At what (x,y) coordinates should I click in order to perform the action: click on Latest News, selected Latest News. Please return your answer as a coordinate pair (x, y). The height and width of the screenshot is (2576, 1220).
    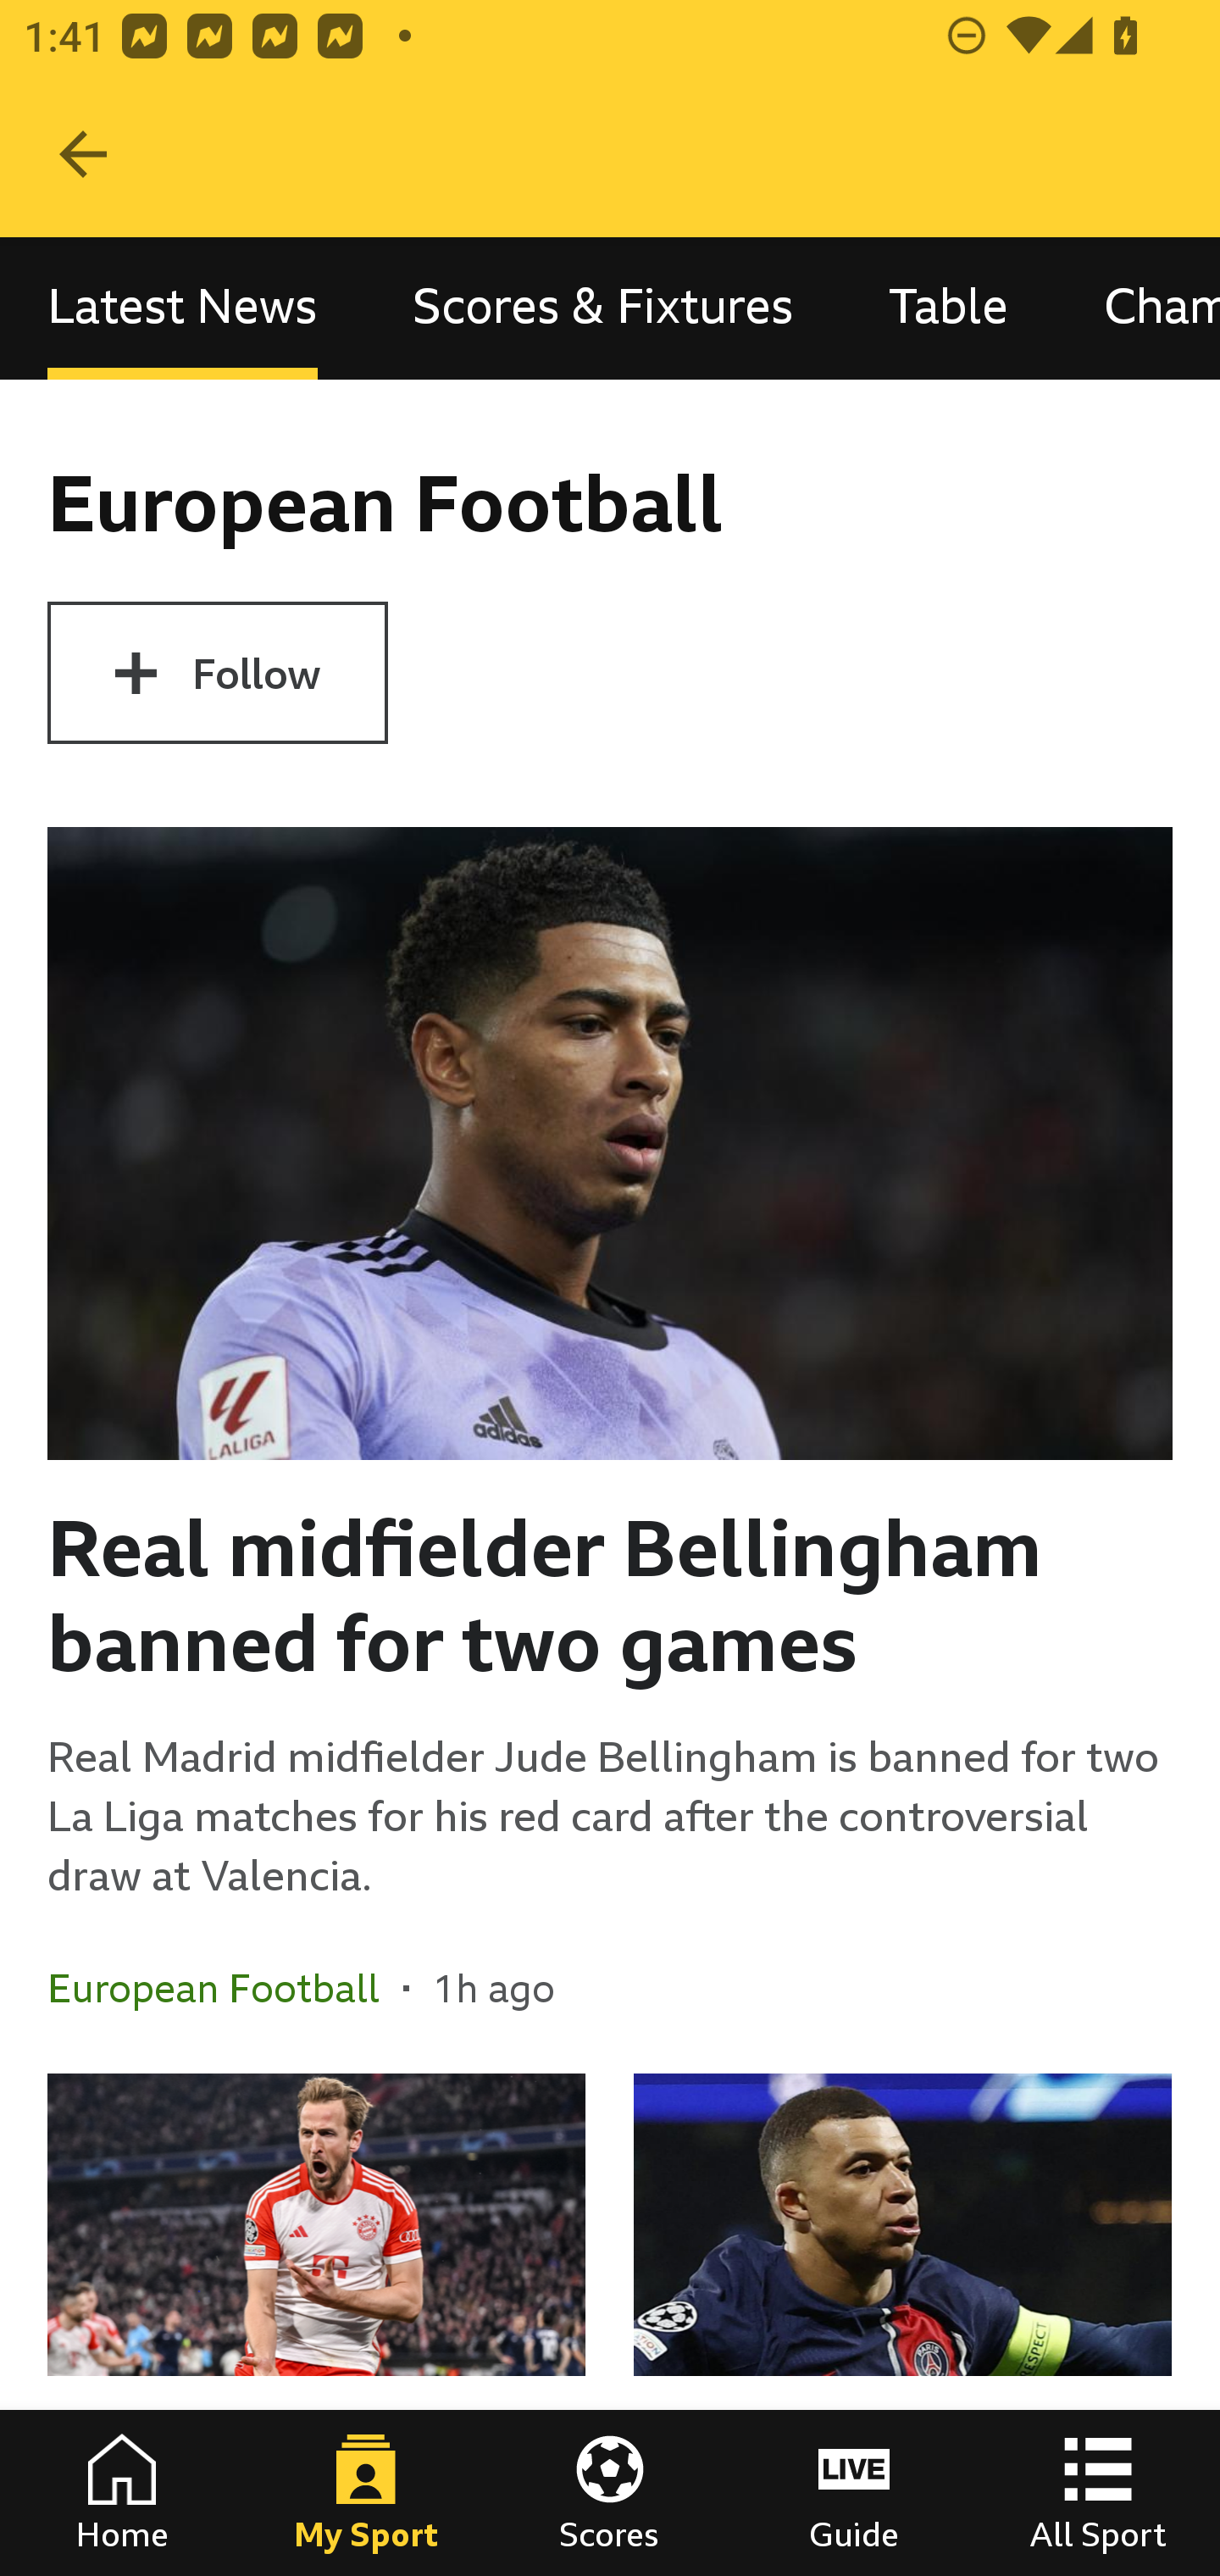
    Looking at the image, I should click on (182, 307).